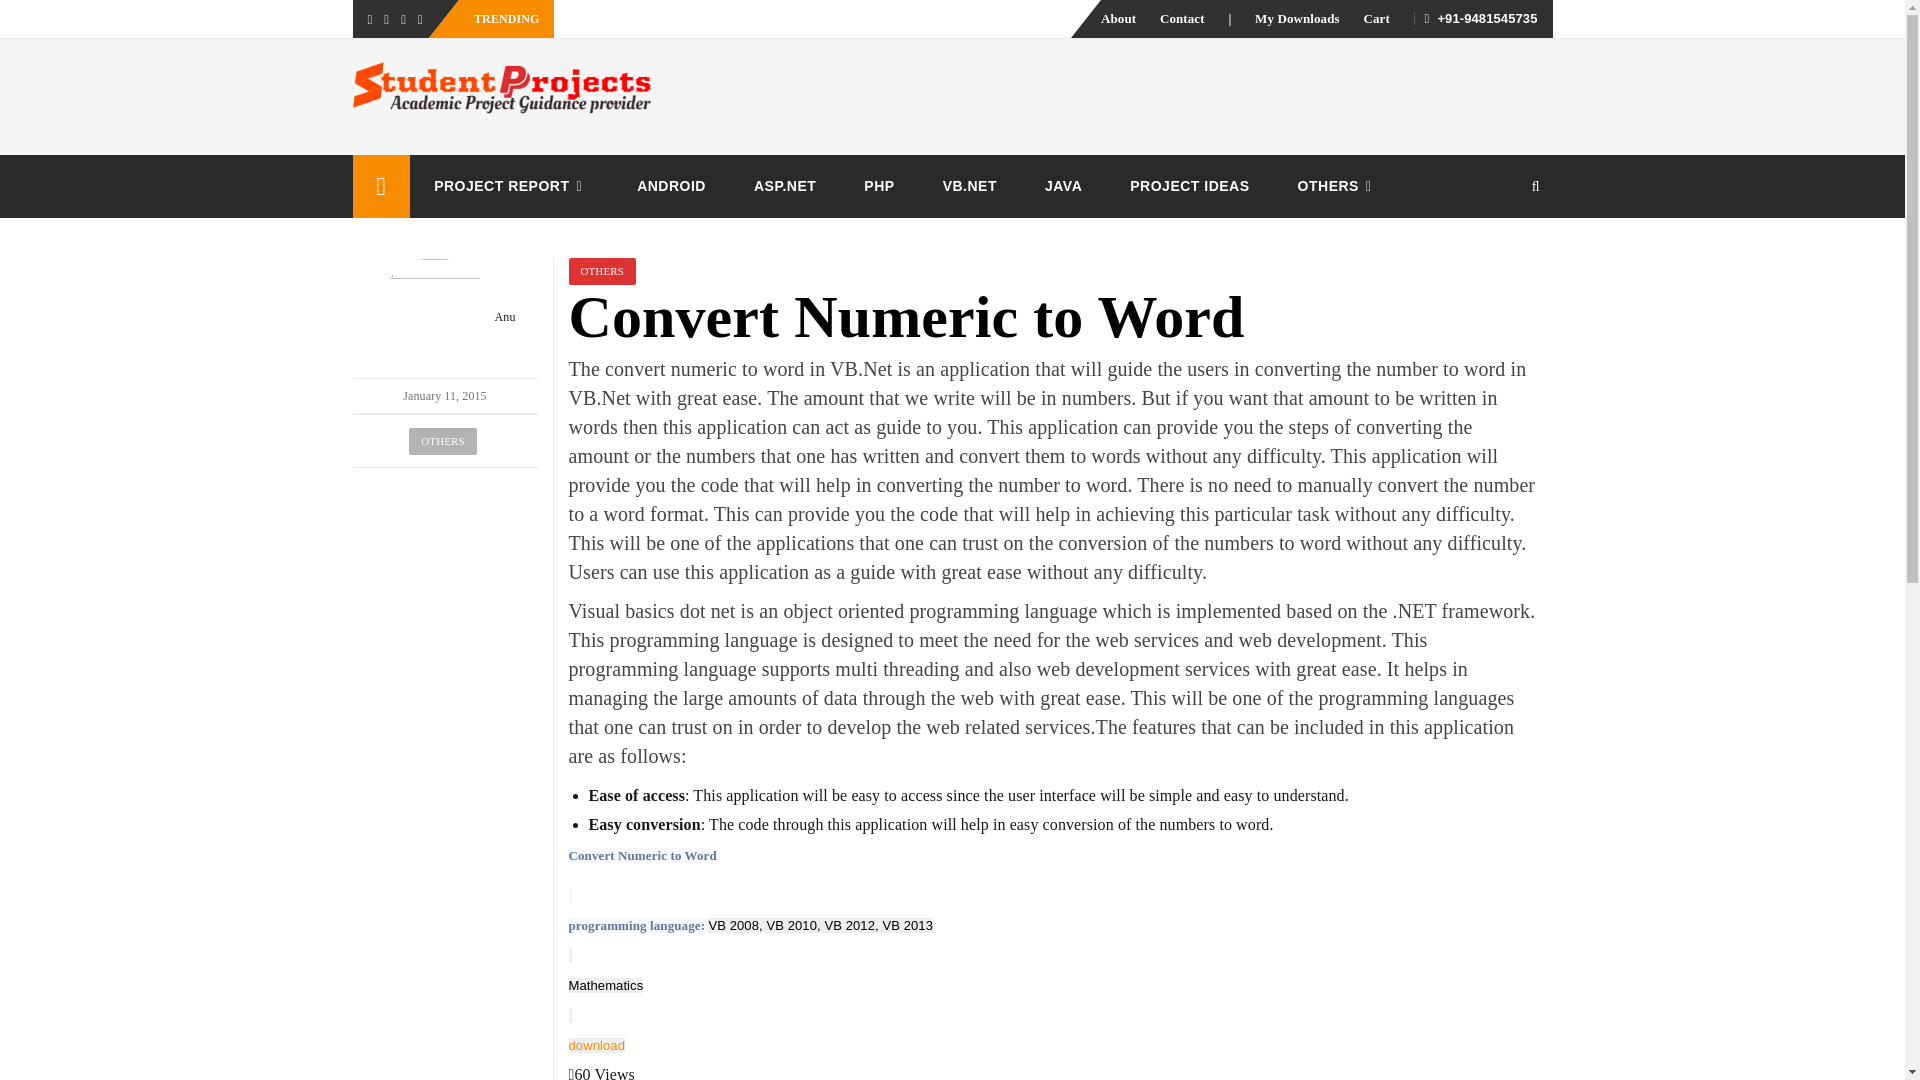 Image resolution: width=1920 pixels, height=1080 pixels. What do you see at coordinates (1298, 18) in the screenshot?
I see `My Downloads` at bounding box center [1298, 18].